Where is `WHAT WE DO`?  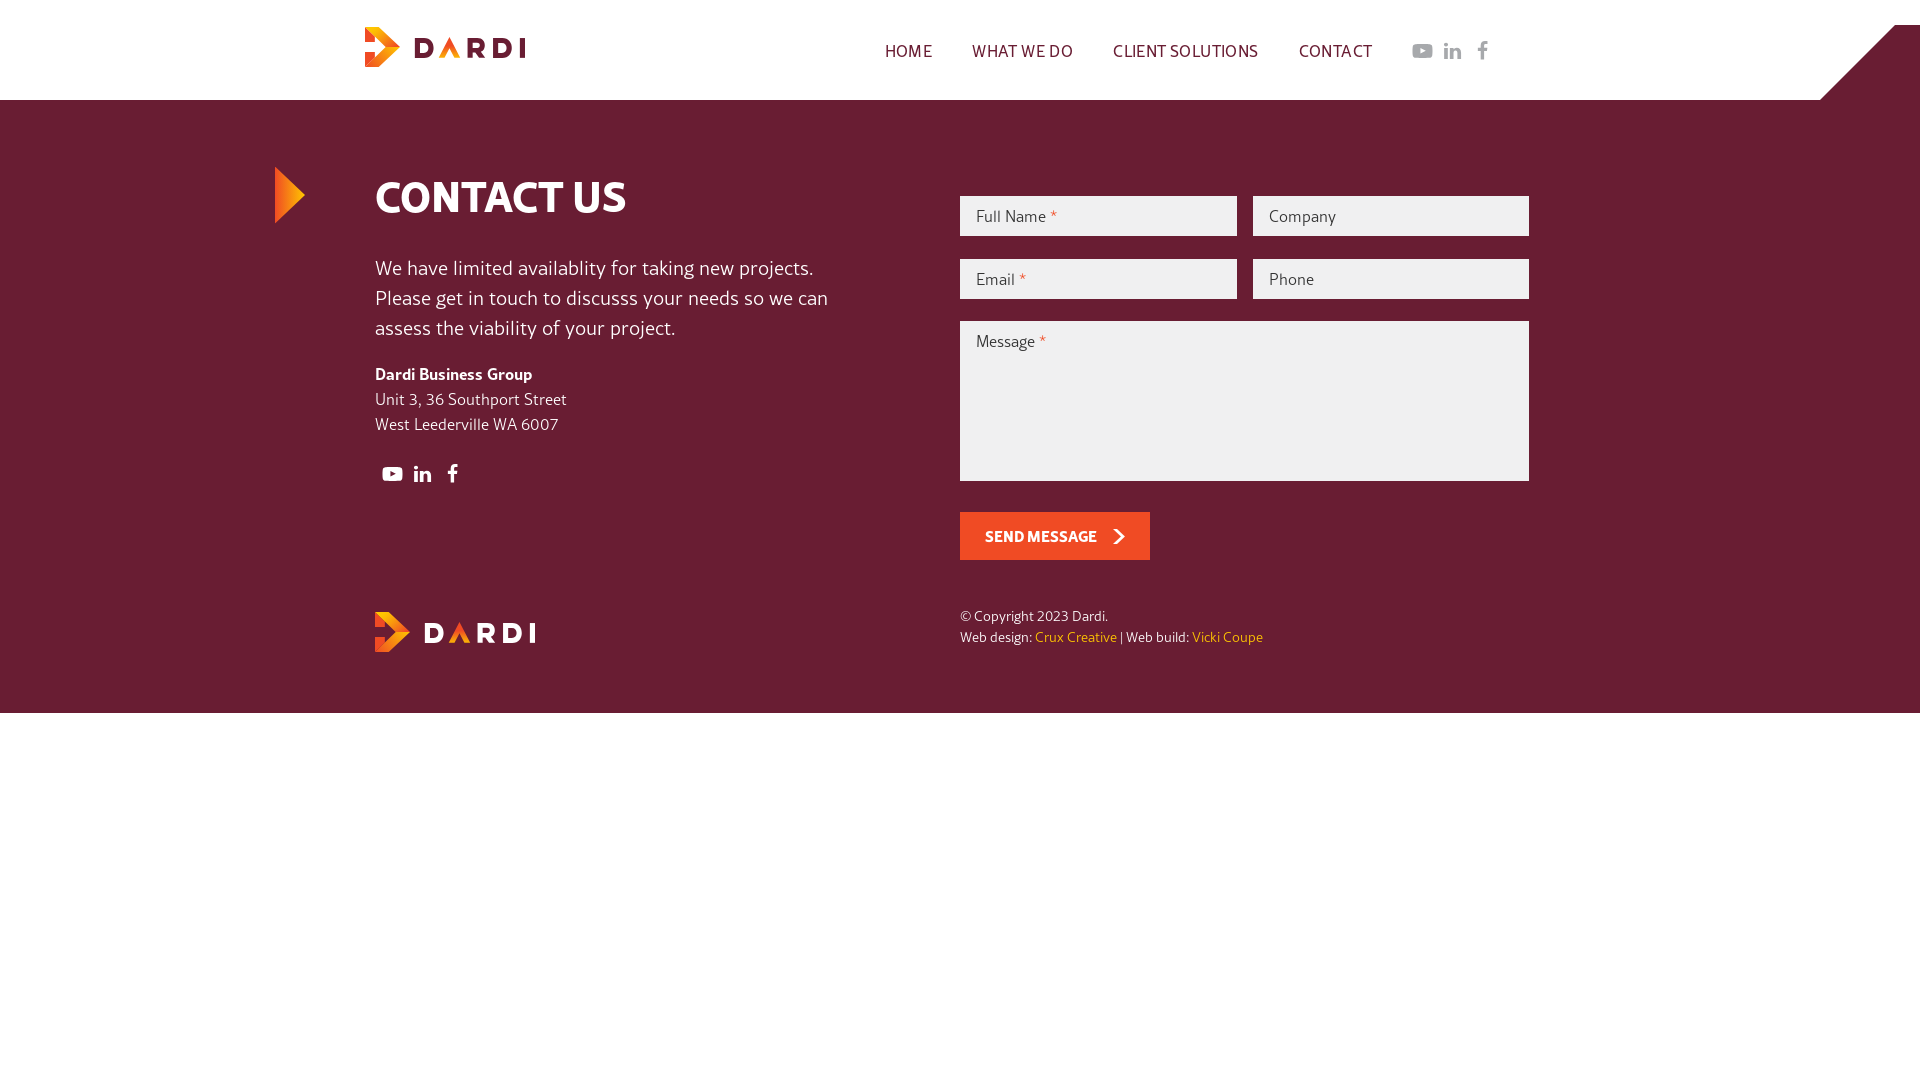
WHAT WE DO is located at coordinates (1022, 50).